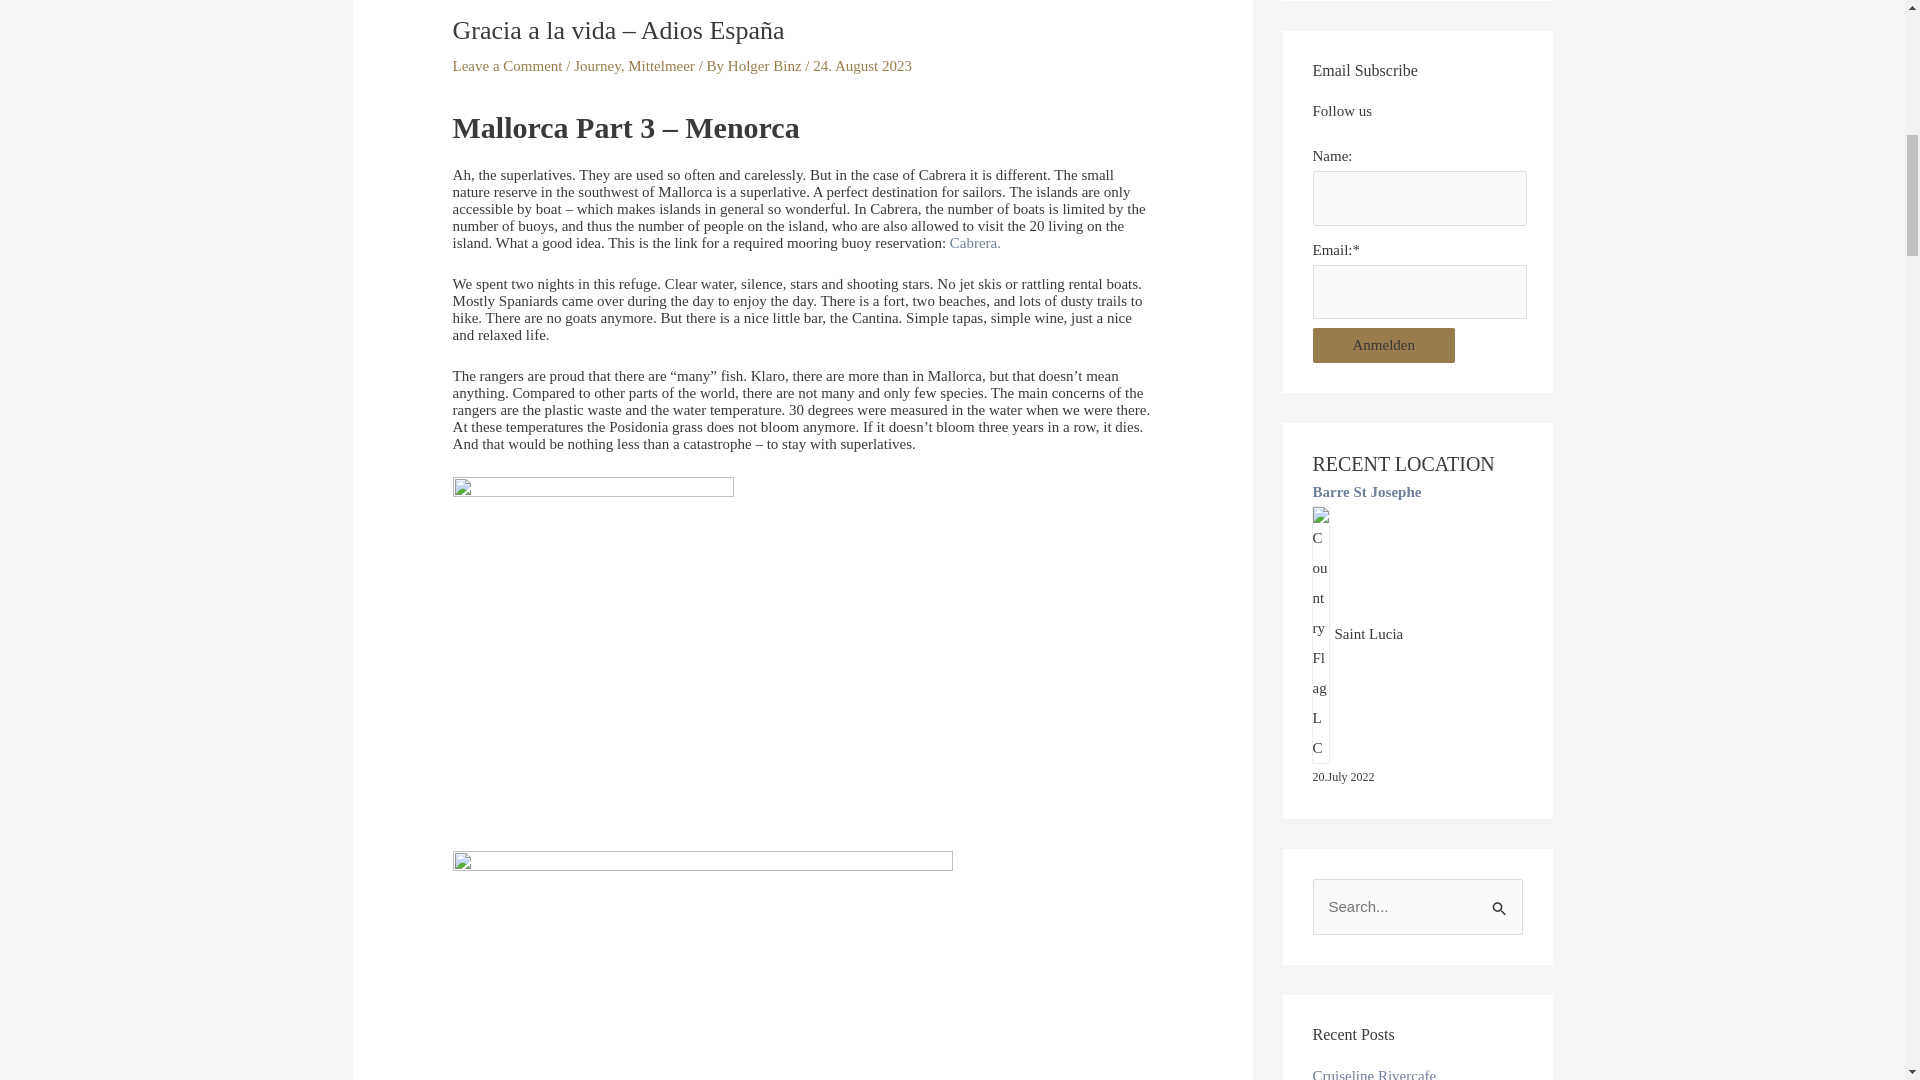 Image resolution: width=1920 pixels, height=1080 pixels. I want to click on Mittelmeer, so click(661, 66).